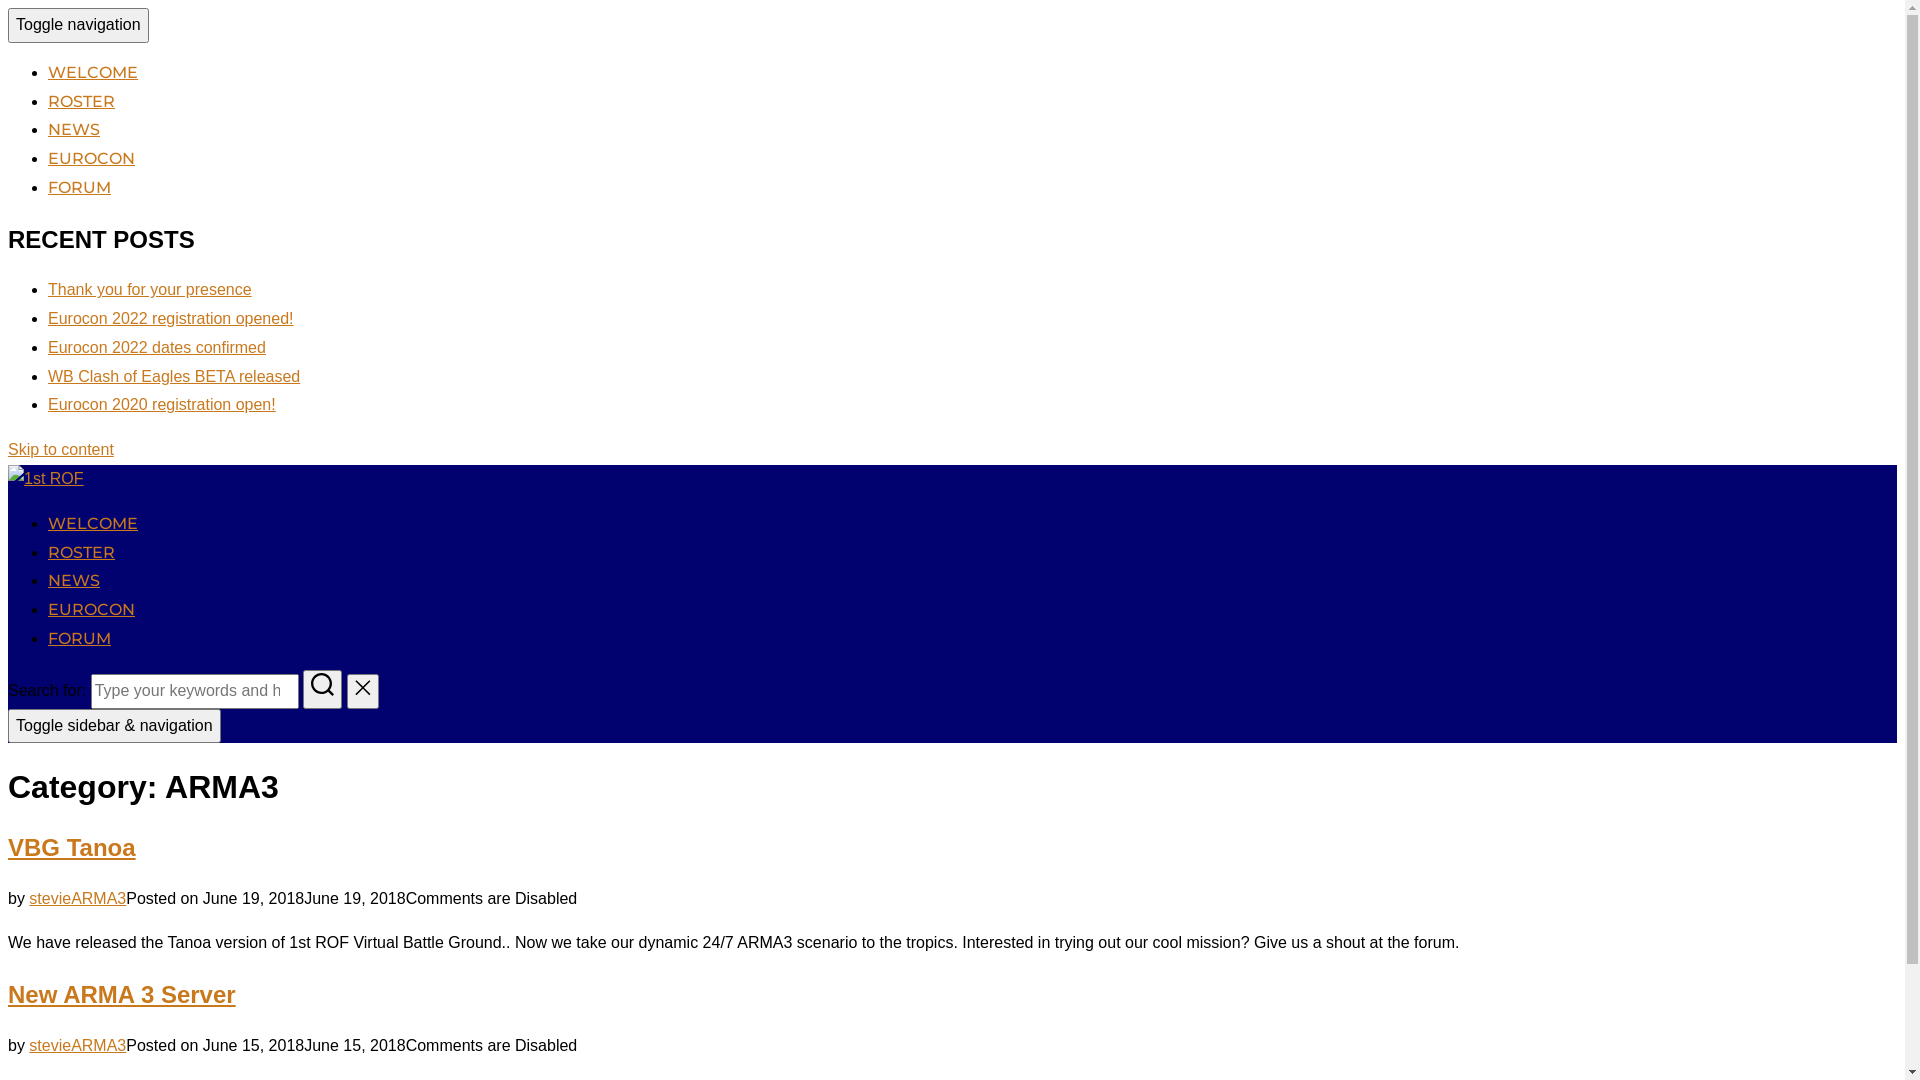 Image resolution: width=1920 pixels, height=1080 pixels. I want to click on Toggle sidebar & navigation, so click(114, 726).